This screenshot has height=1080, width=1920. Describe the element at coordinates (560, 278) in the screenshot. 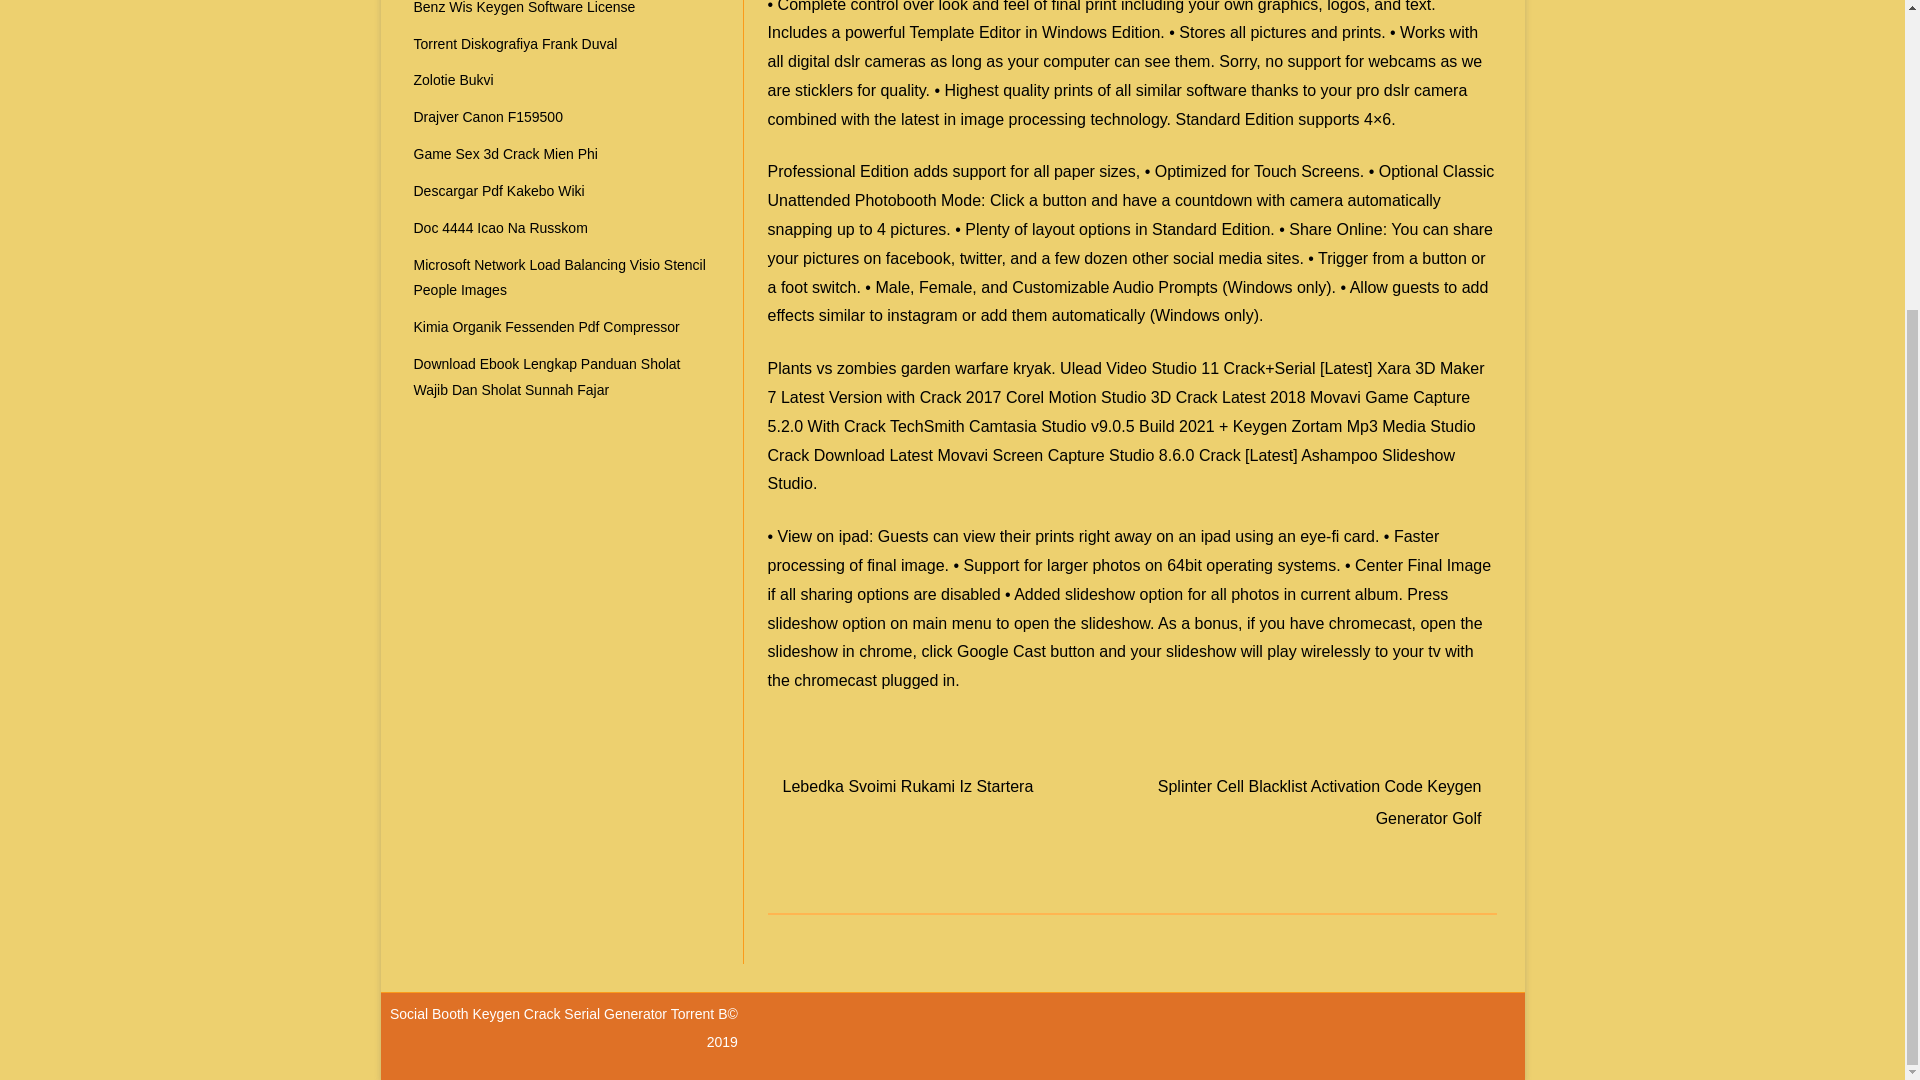

I see `Microsoft Network Load Balancing Visio Stencil People Images` at that location.